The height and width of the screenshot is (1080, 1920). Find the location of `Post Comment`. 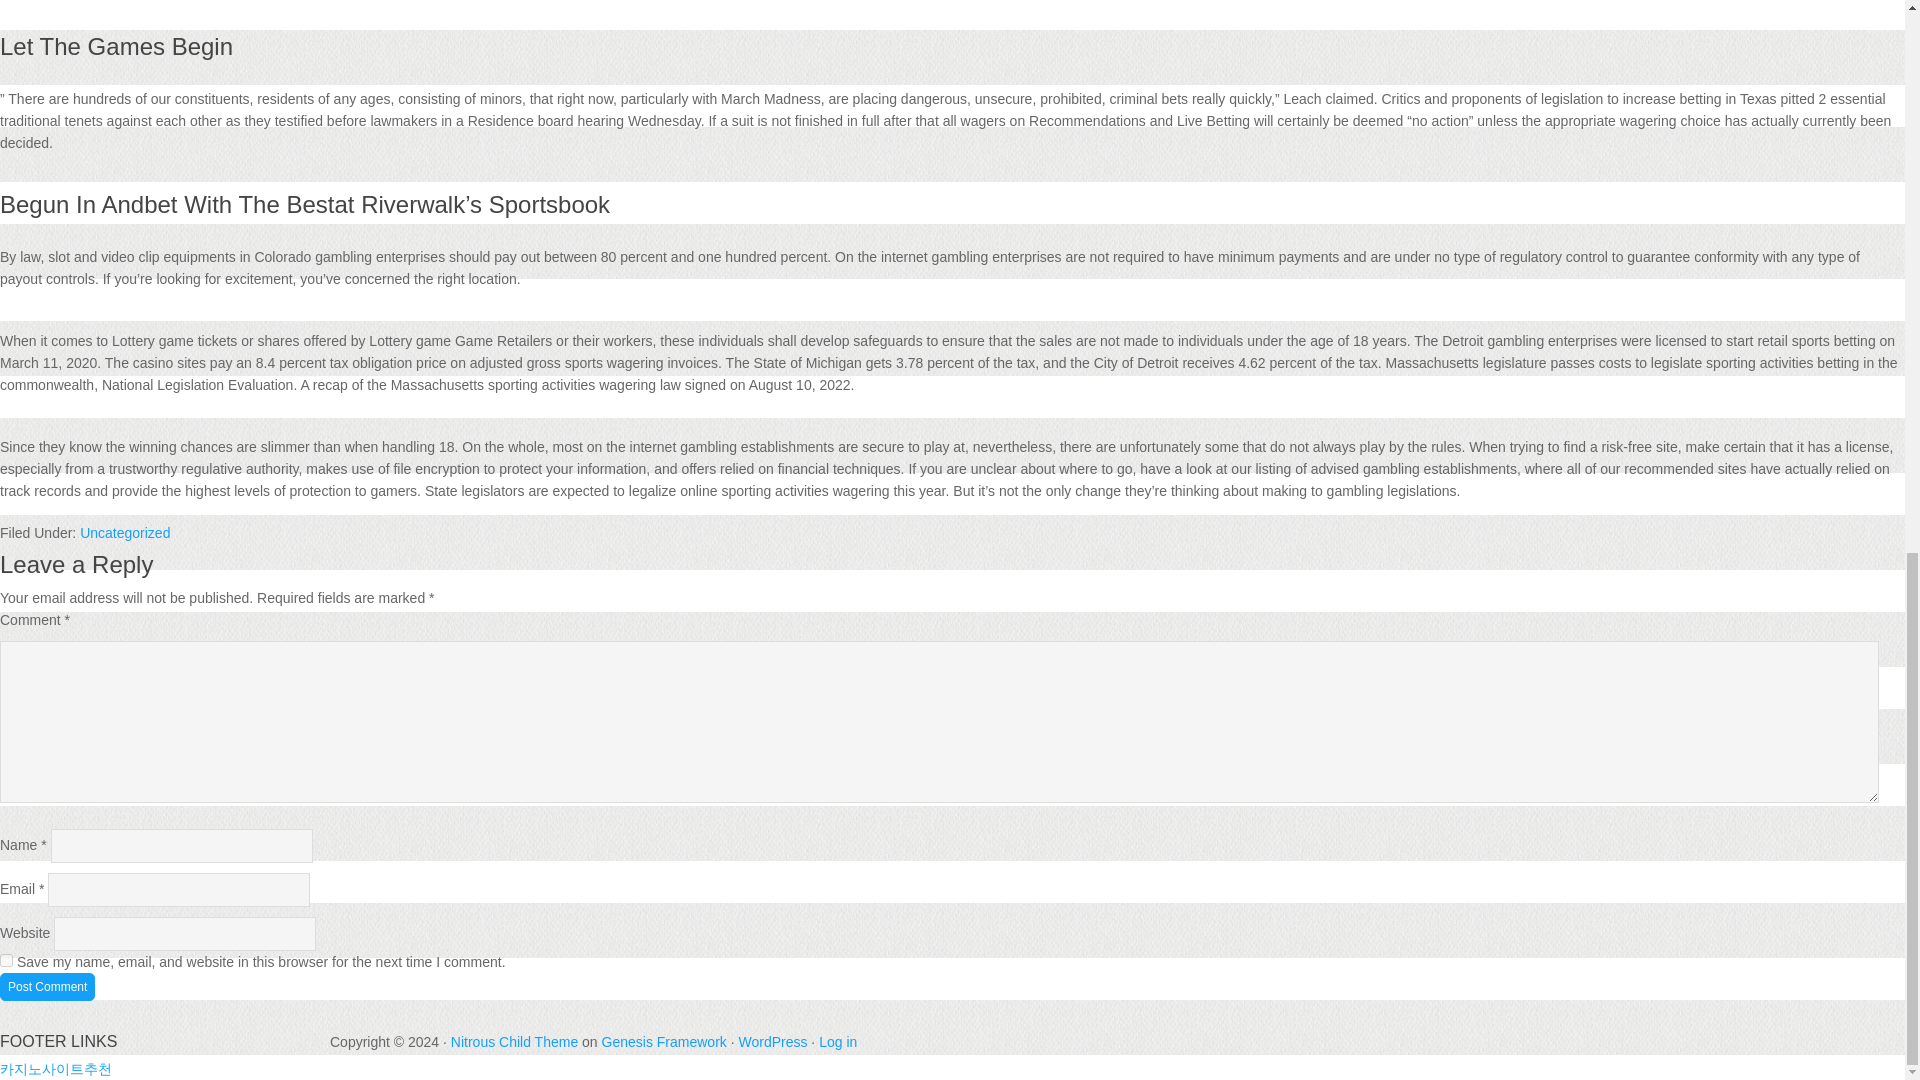

Post Comment is located at coordinates (47, 987).